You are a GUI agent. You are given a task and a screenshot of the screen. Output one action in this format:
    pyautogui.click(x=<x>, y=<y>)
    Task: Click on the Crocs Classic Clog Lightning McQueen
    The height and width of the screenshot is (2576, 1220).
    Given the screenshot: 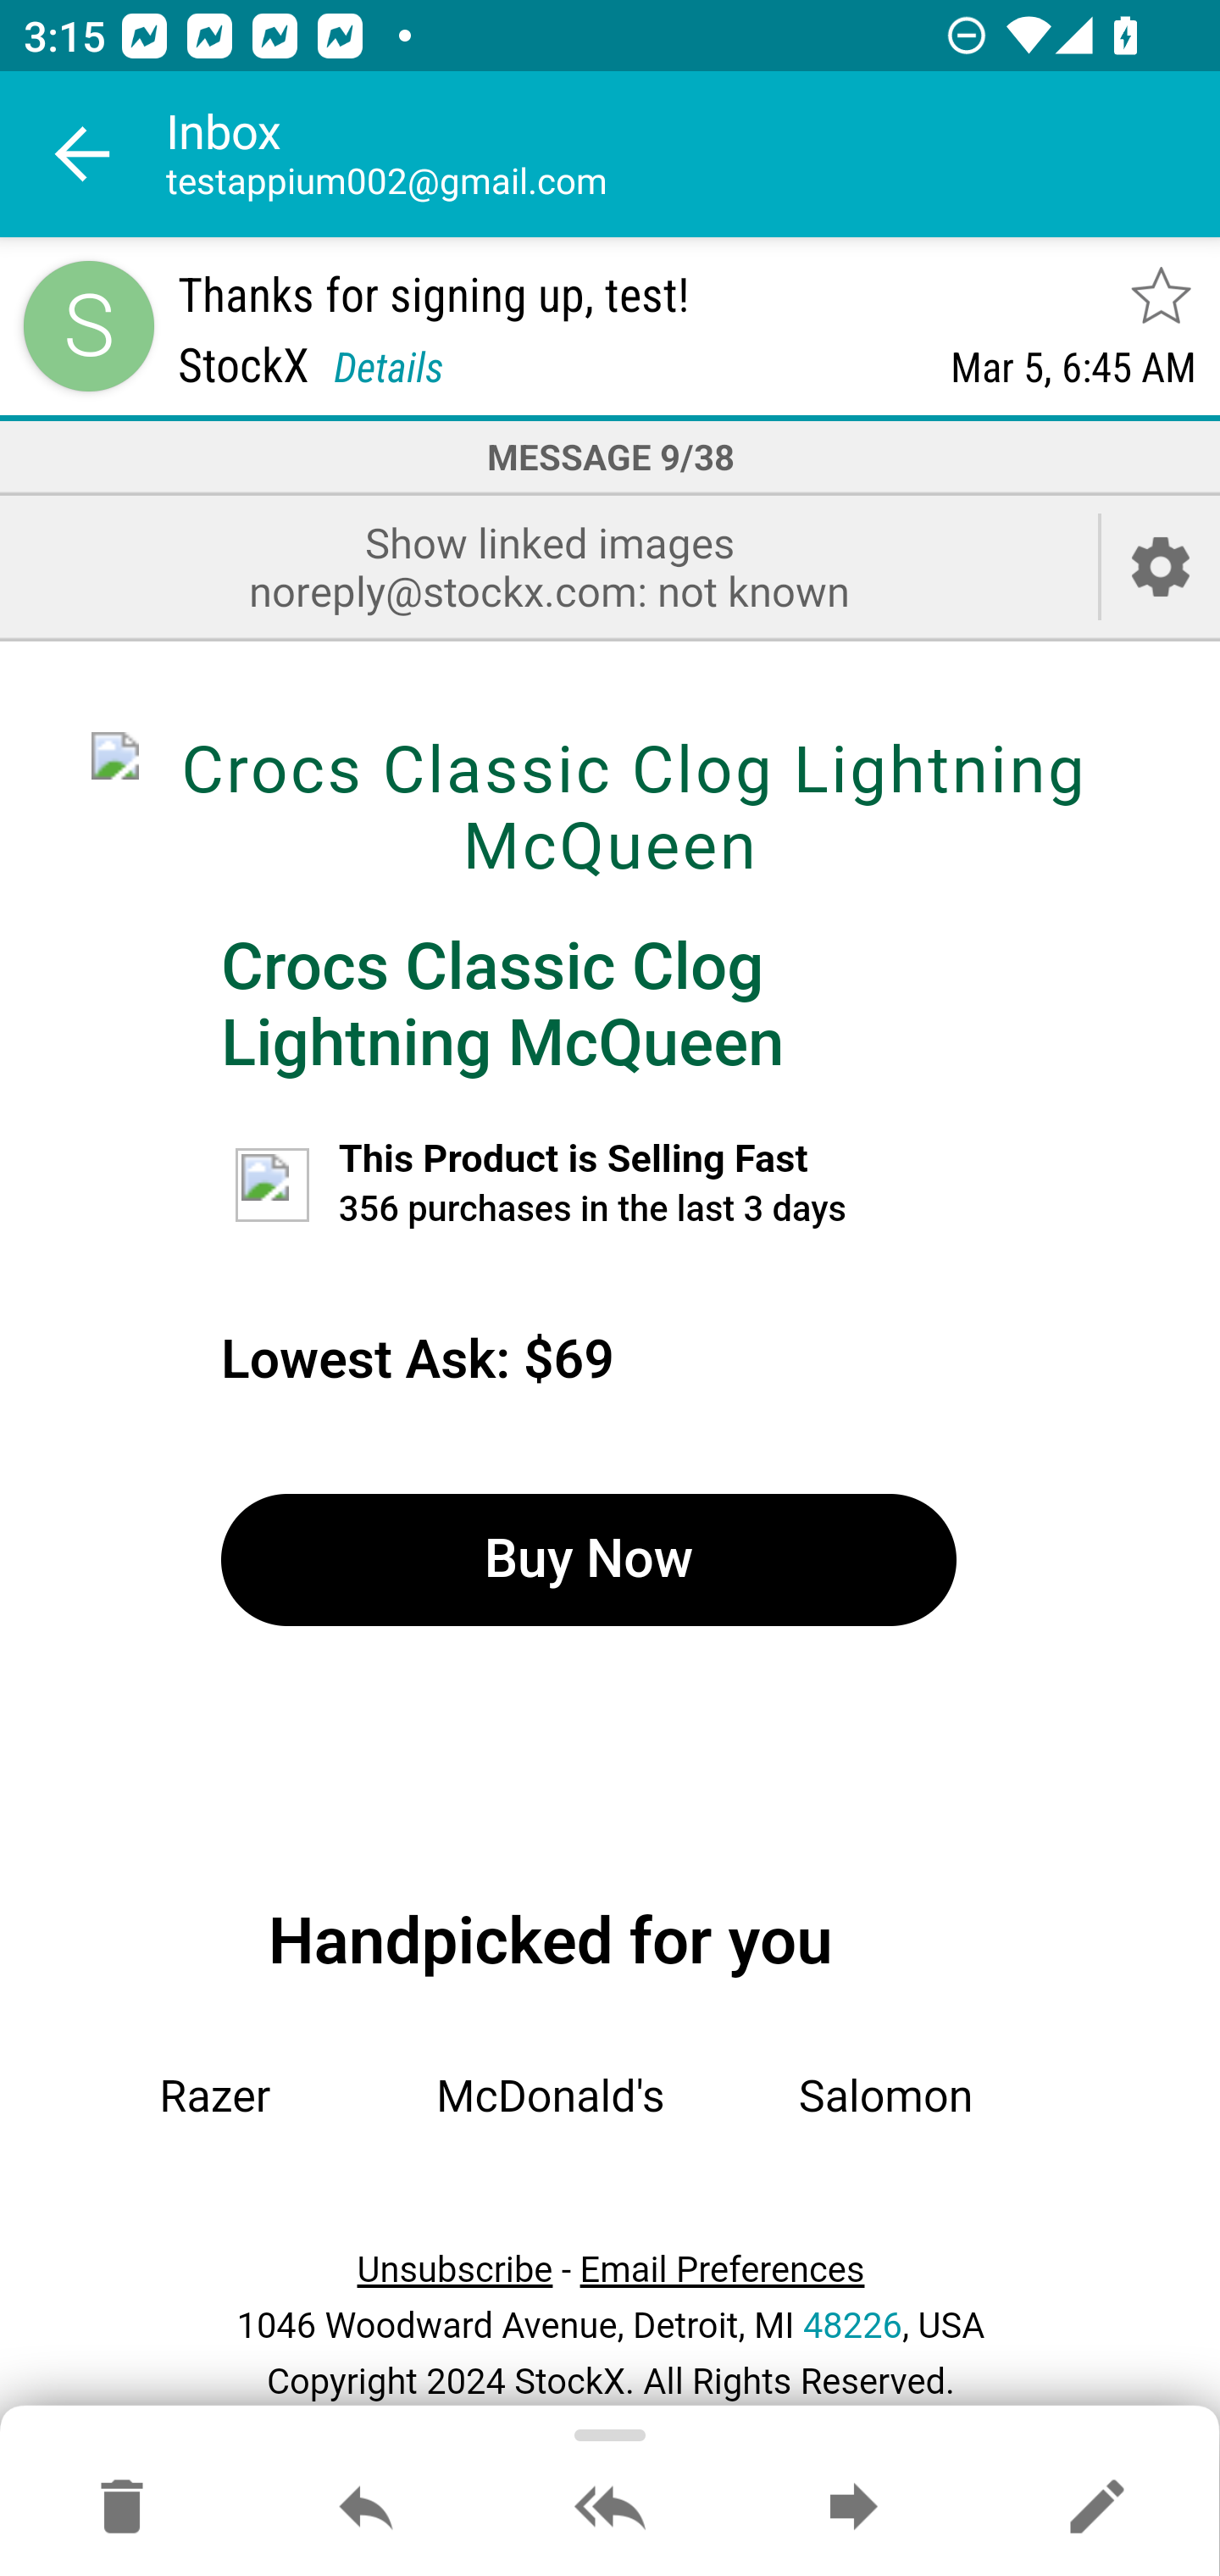 What is the action you would take?
    pyautogui.click(x=610, y=807)
    